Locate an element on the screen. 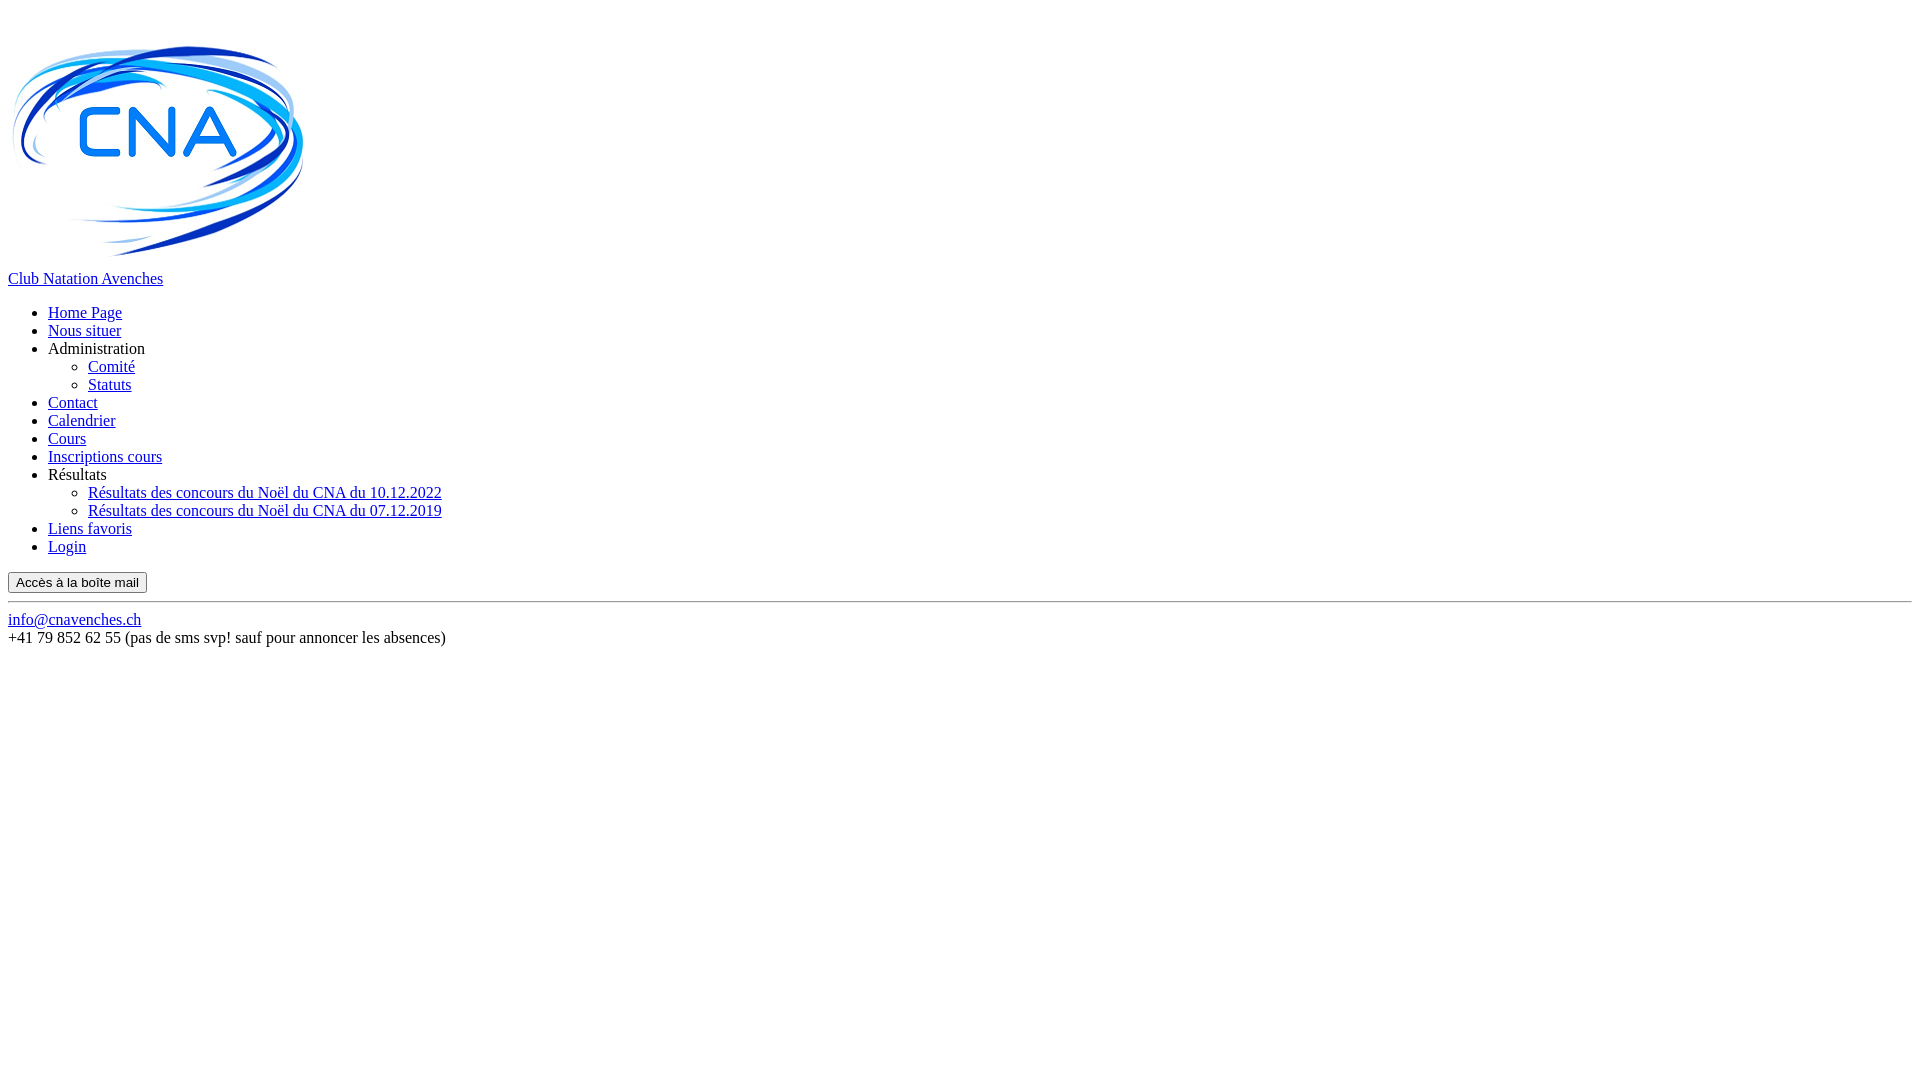  Home Page is located at coordinates (85, 312).